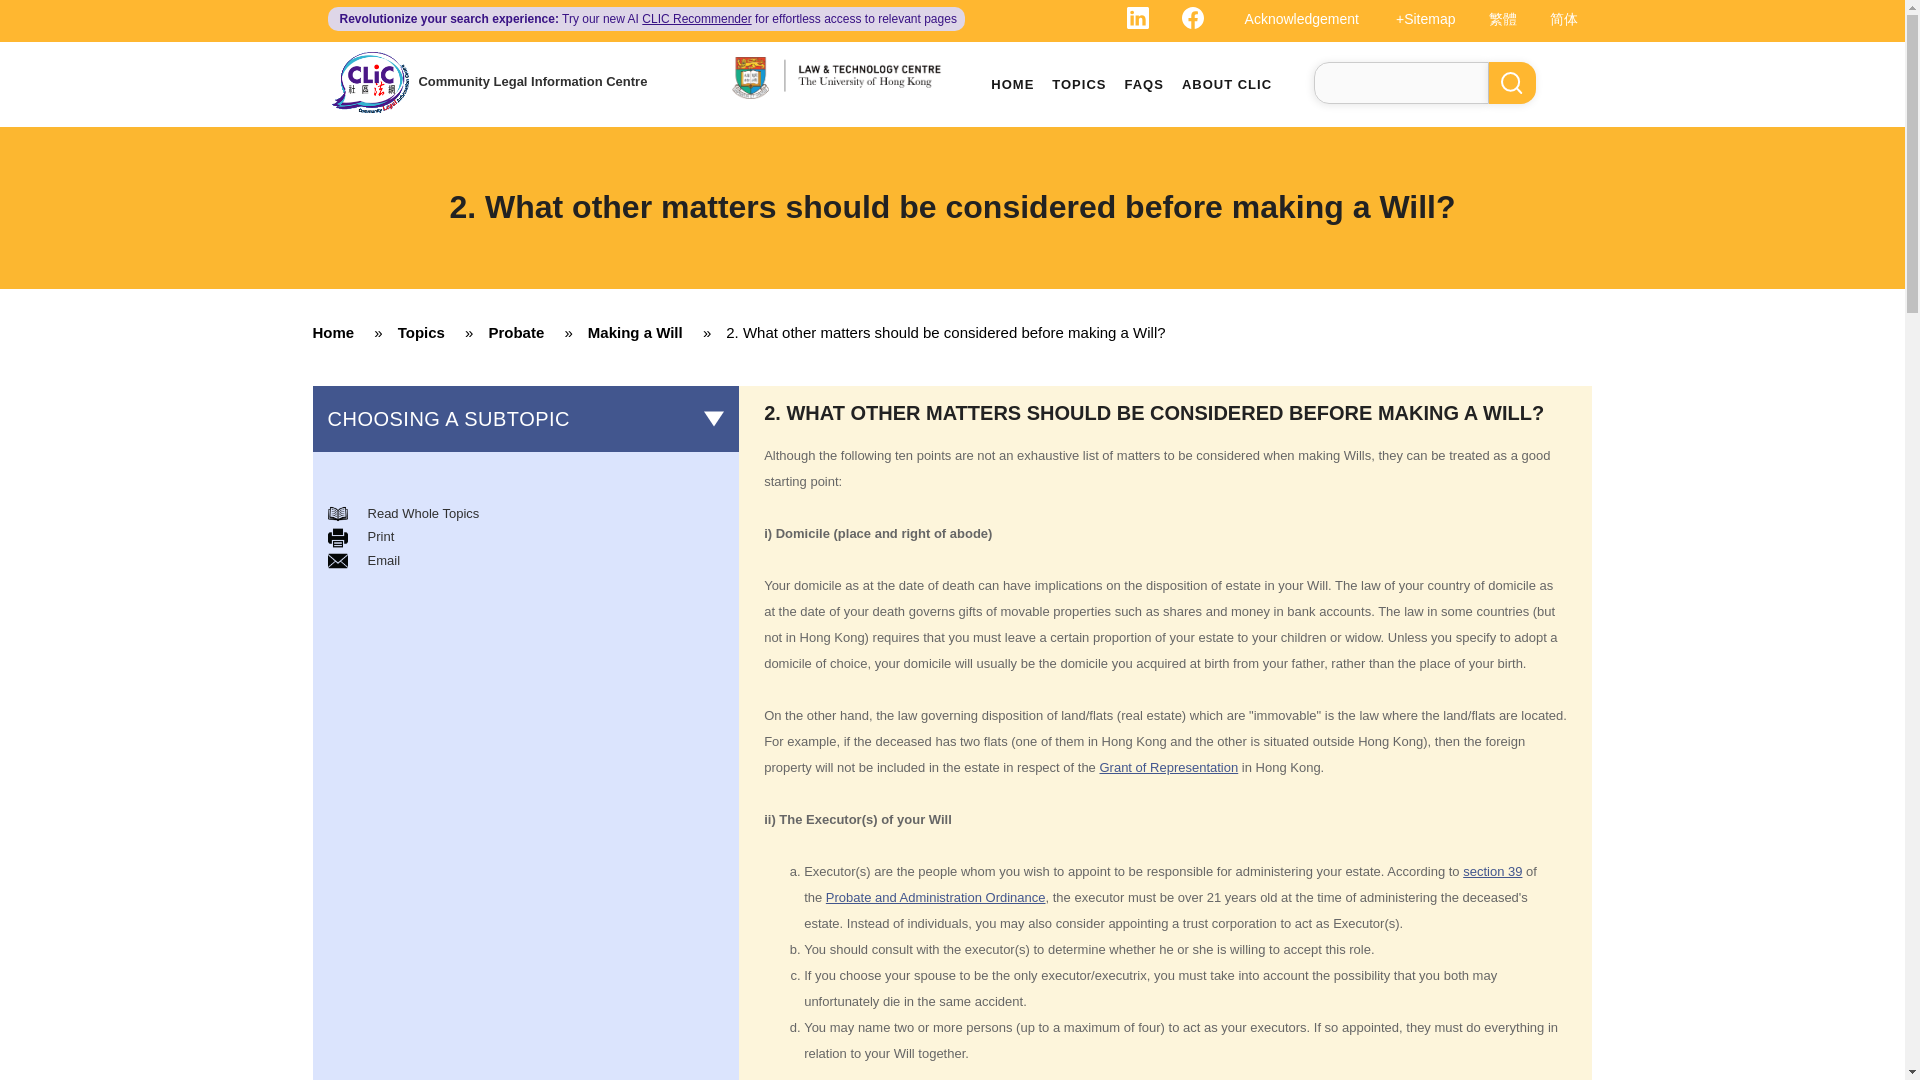 The height and width of the screenshot is (1080, 1920). I want to click on Grant of Representation, so click(1168, 768).